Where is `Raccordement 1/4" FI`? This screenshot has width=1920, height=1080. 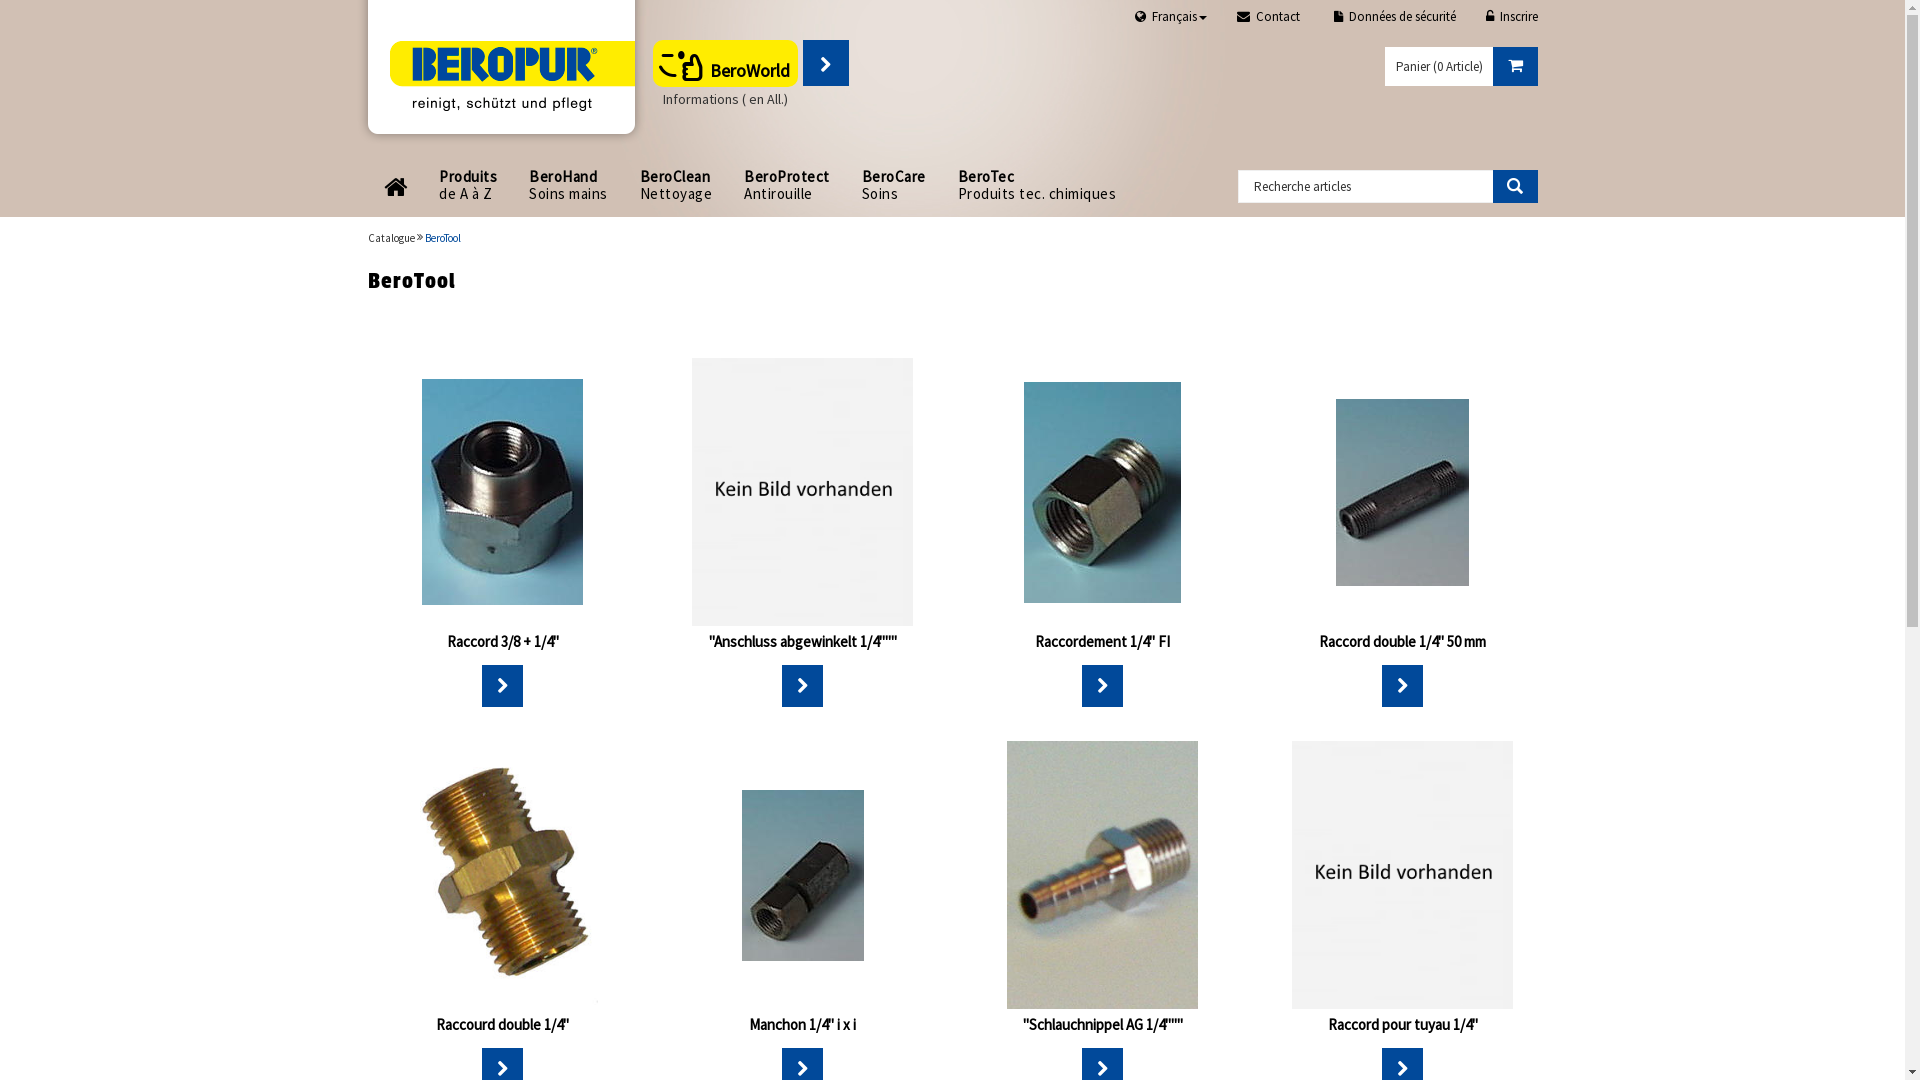 Raccordement 1/4" FI is located at coordinates (1102, 642).